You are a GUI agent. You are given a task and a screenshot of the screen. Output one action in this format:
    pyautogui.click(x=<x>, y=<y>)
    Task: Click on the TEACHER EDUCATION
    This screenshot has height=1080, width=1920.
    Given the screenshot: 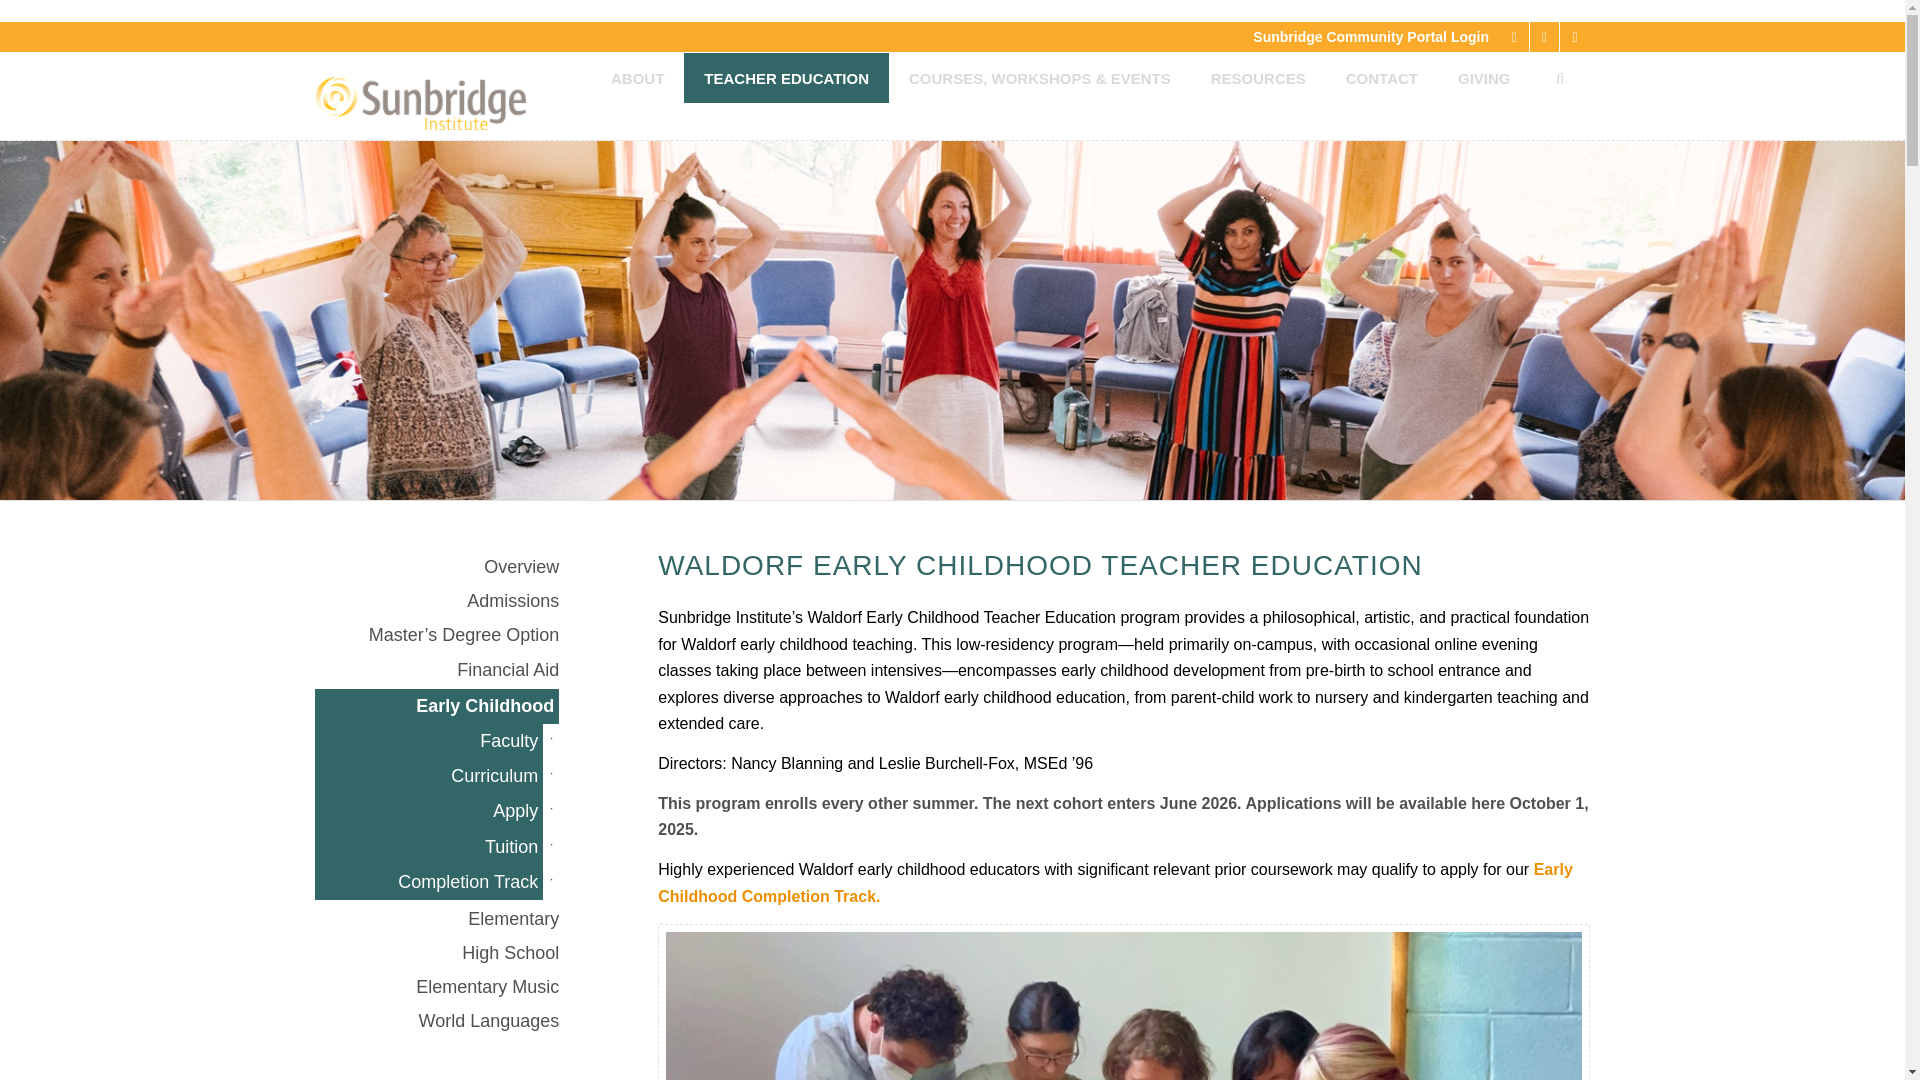 What is the action you would take?
    pyautogui.click(x=786, y=76)
    